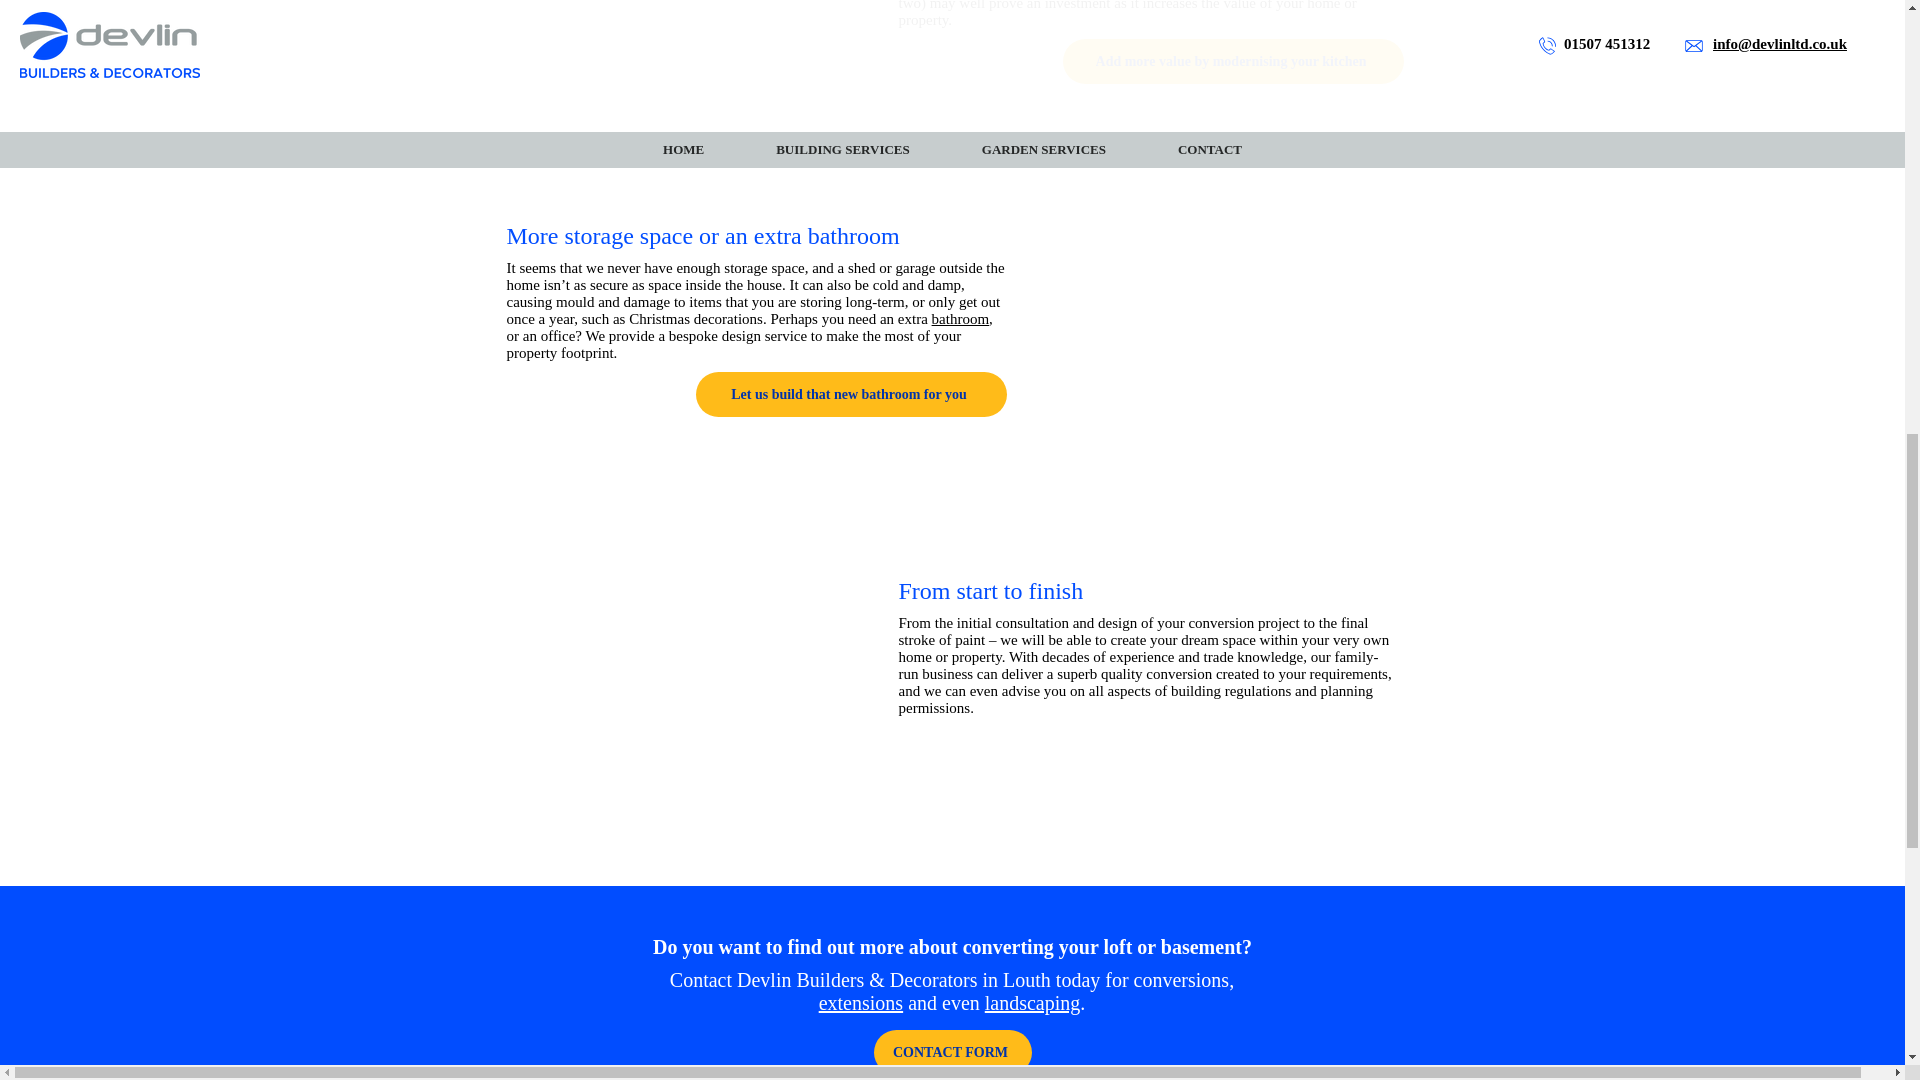 The height and width of the screenshot is (1080, 1920). What do you see at coordinates (1232, 61) in the screenshot?
I see `Add more value by modernising your kitchen` at bounding box center [1232, 61].